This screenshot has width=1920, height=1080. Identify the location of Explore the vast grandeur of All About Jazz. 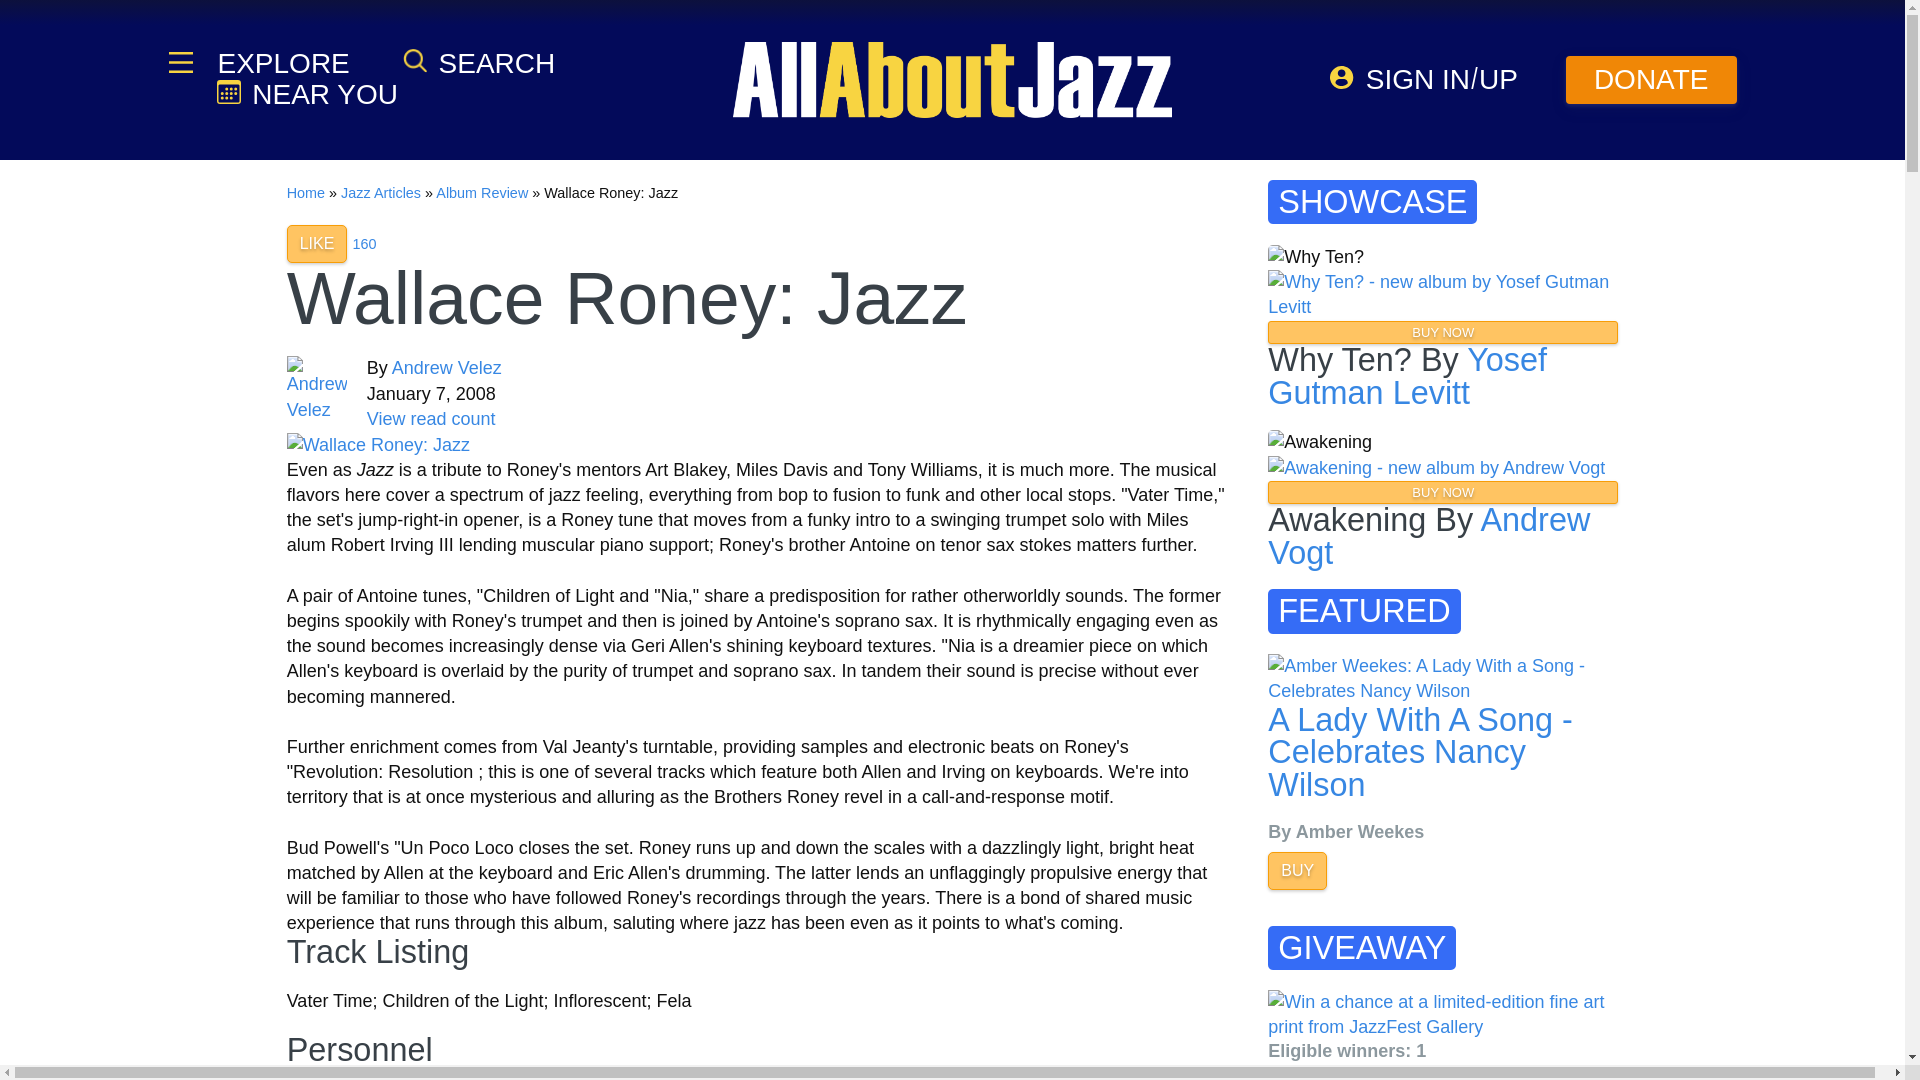
(281, 63).